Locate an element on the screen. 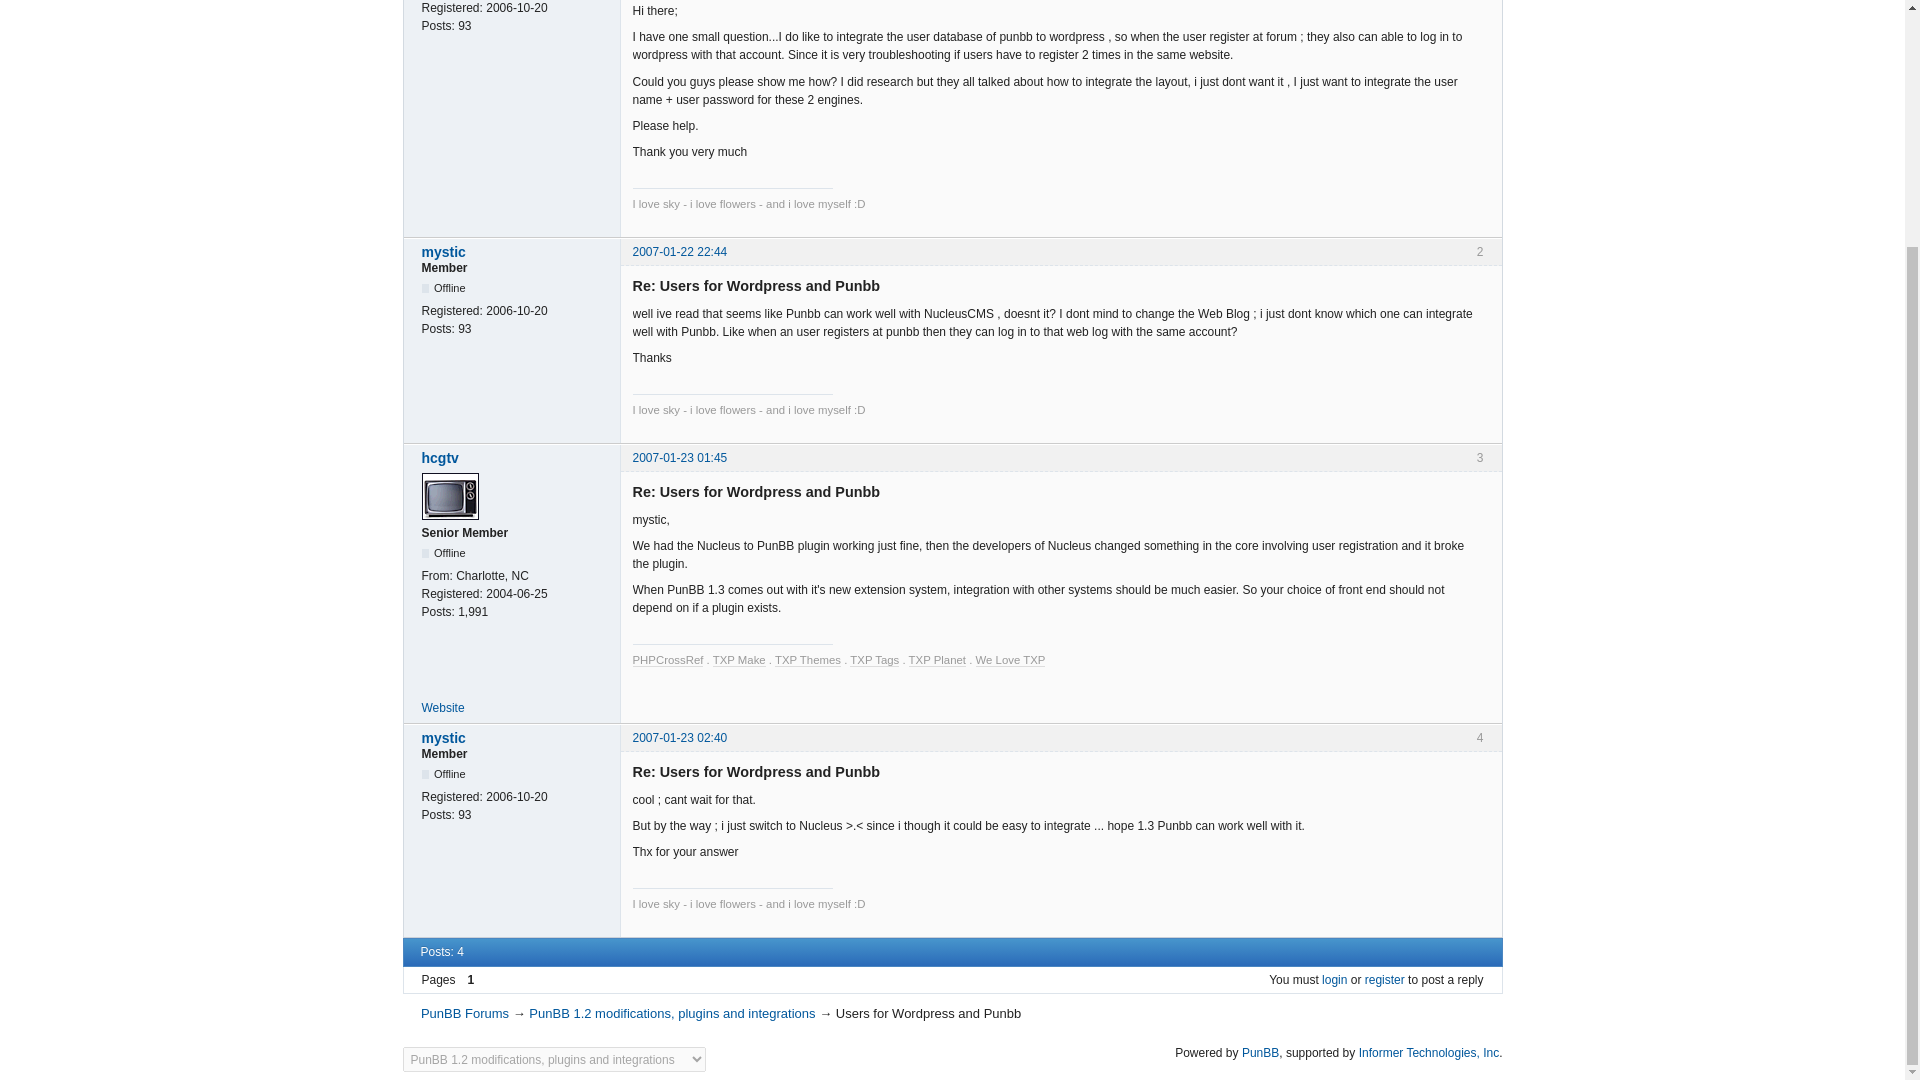  hcgtv is located at coordinates (515, 458).